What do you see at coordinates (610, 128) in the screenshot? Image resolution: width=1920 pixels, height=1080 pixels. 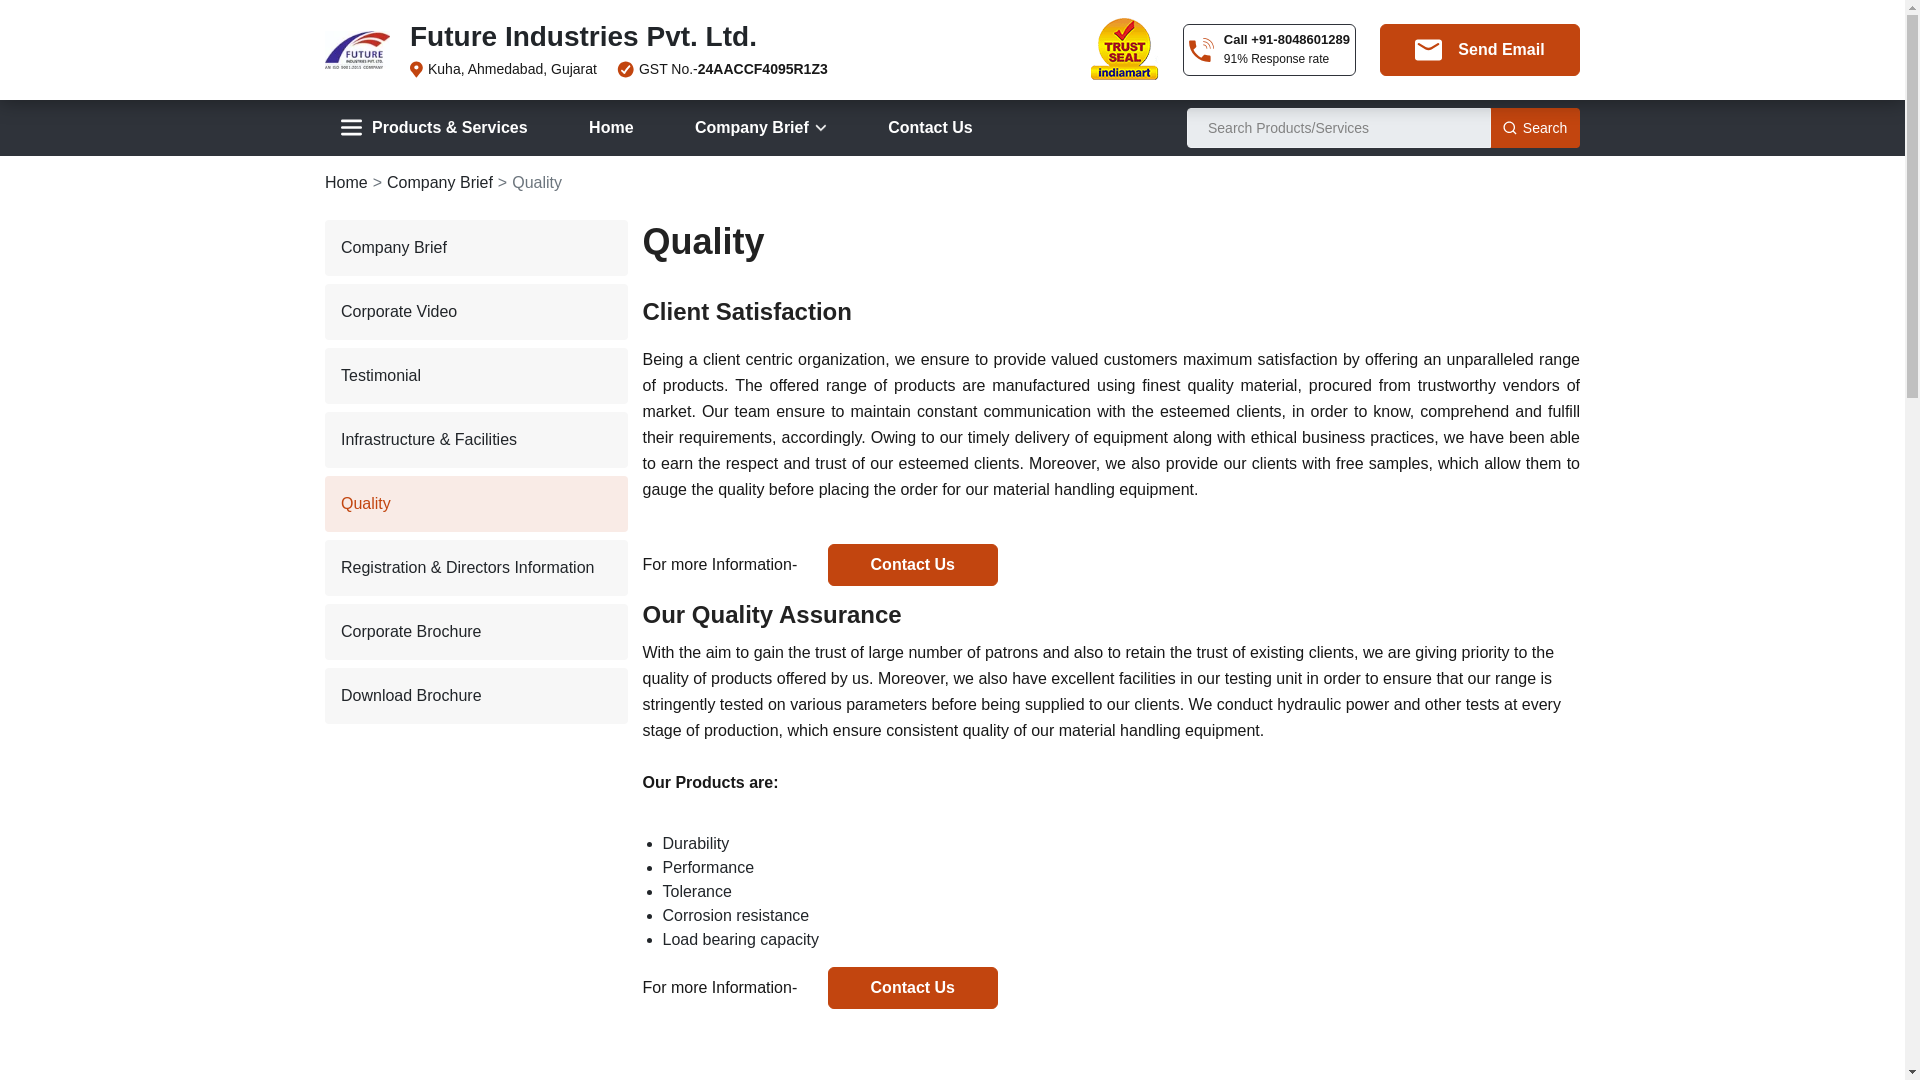 I see `Home` at bounding box center [610, 128].